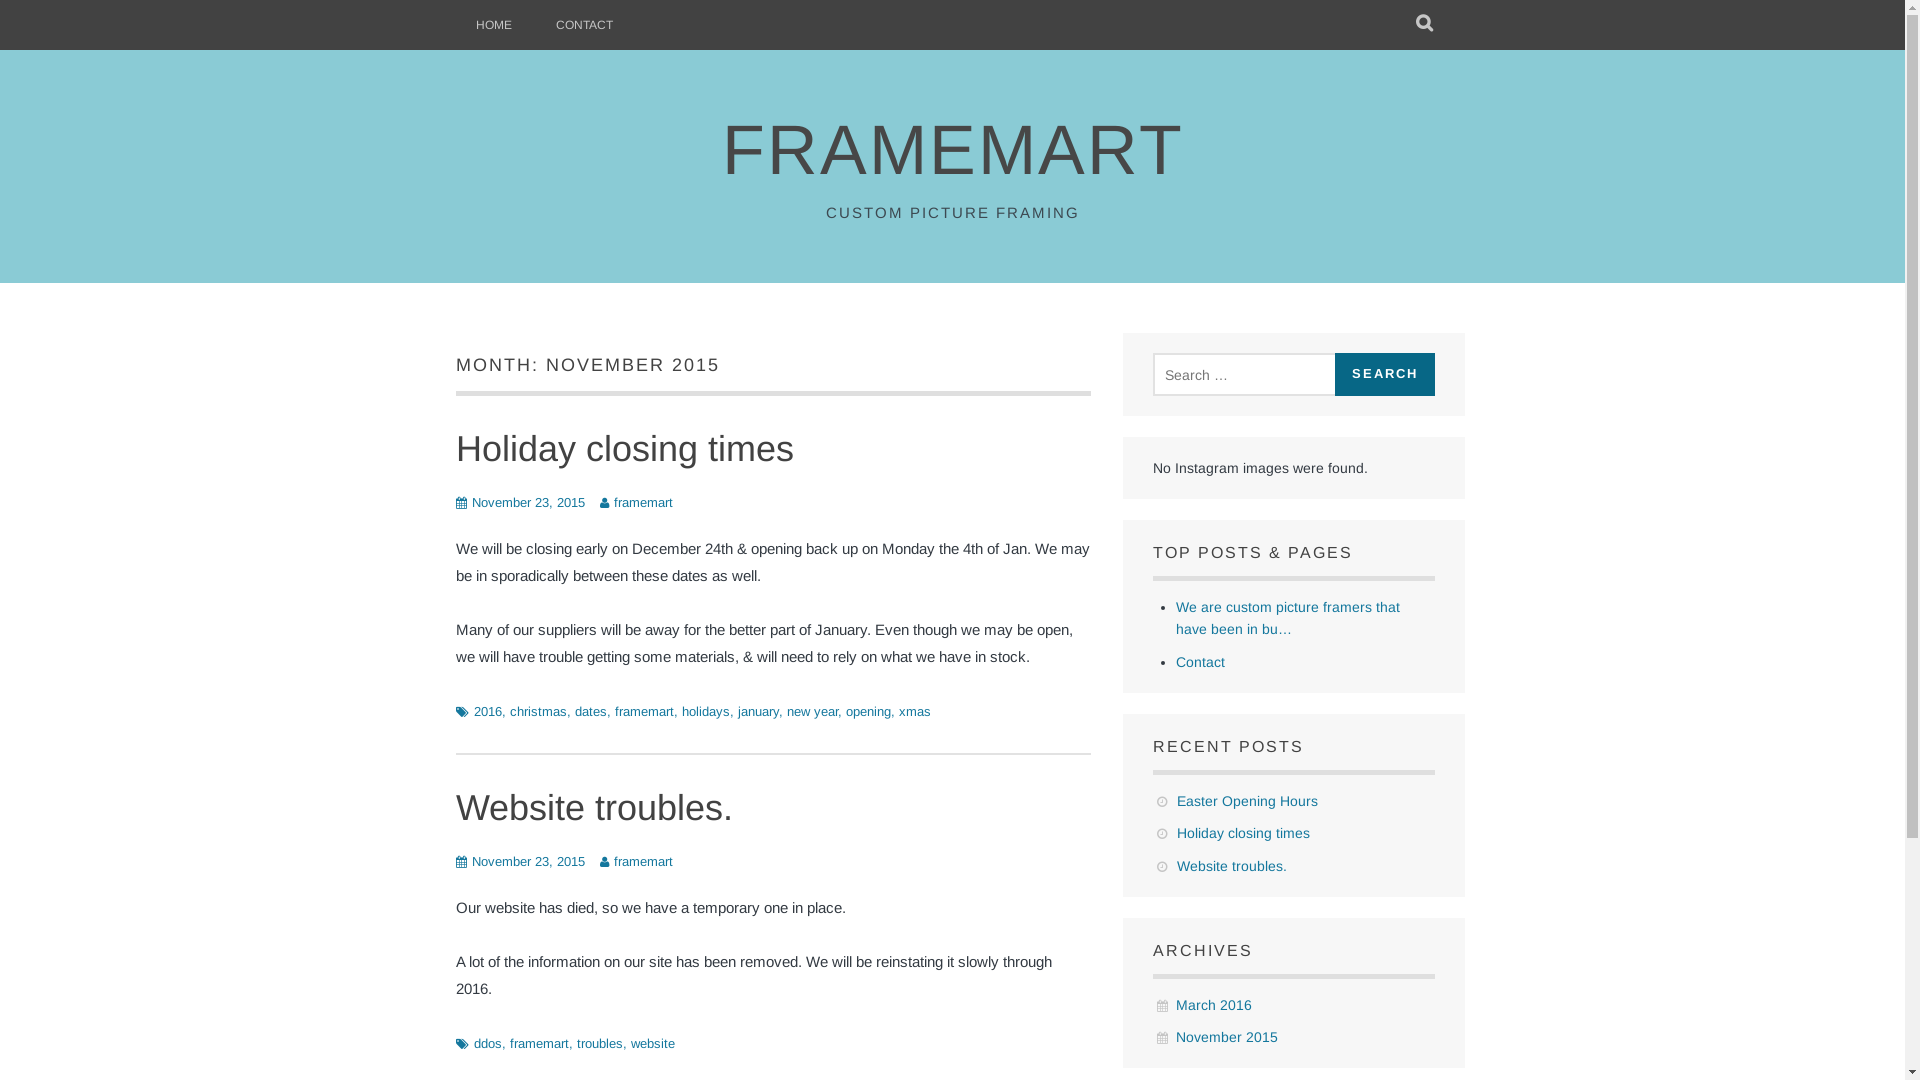  I want to click on framemart, so click(644, 712).